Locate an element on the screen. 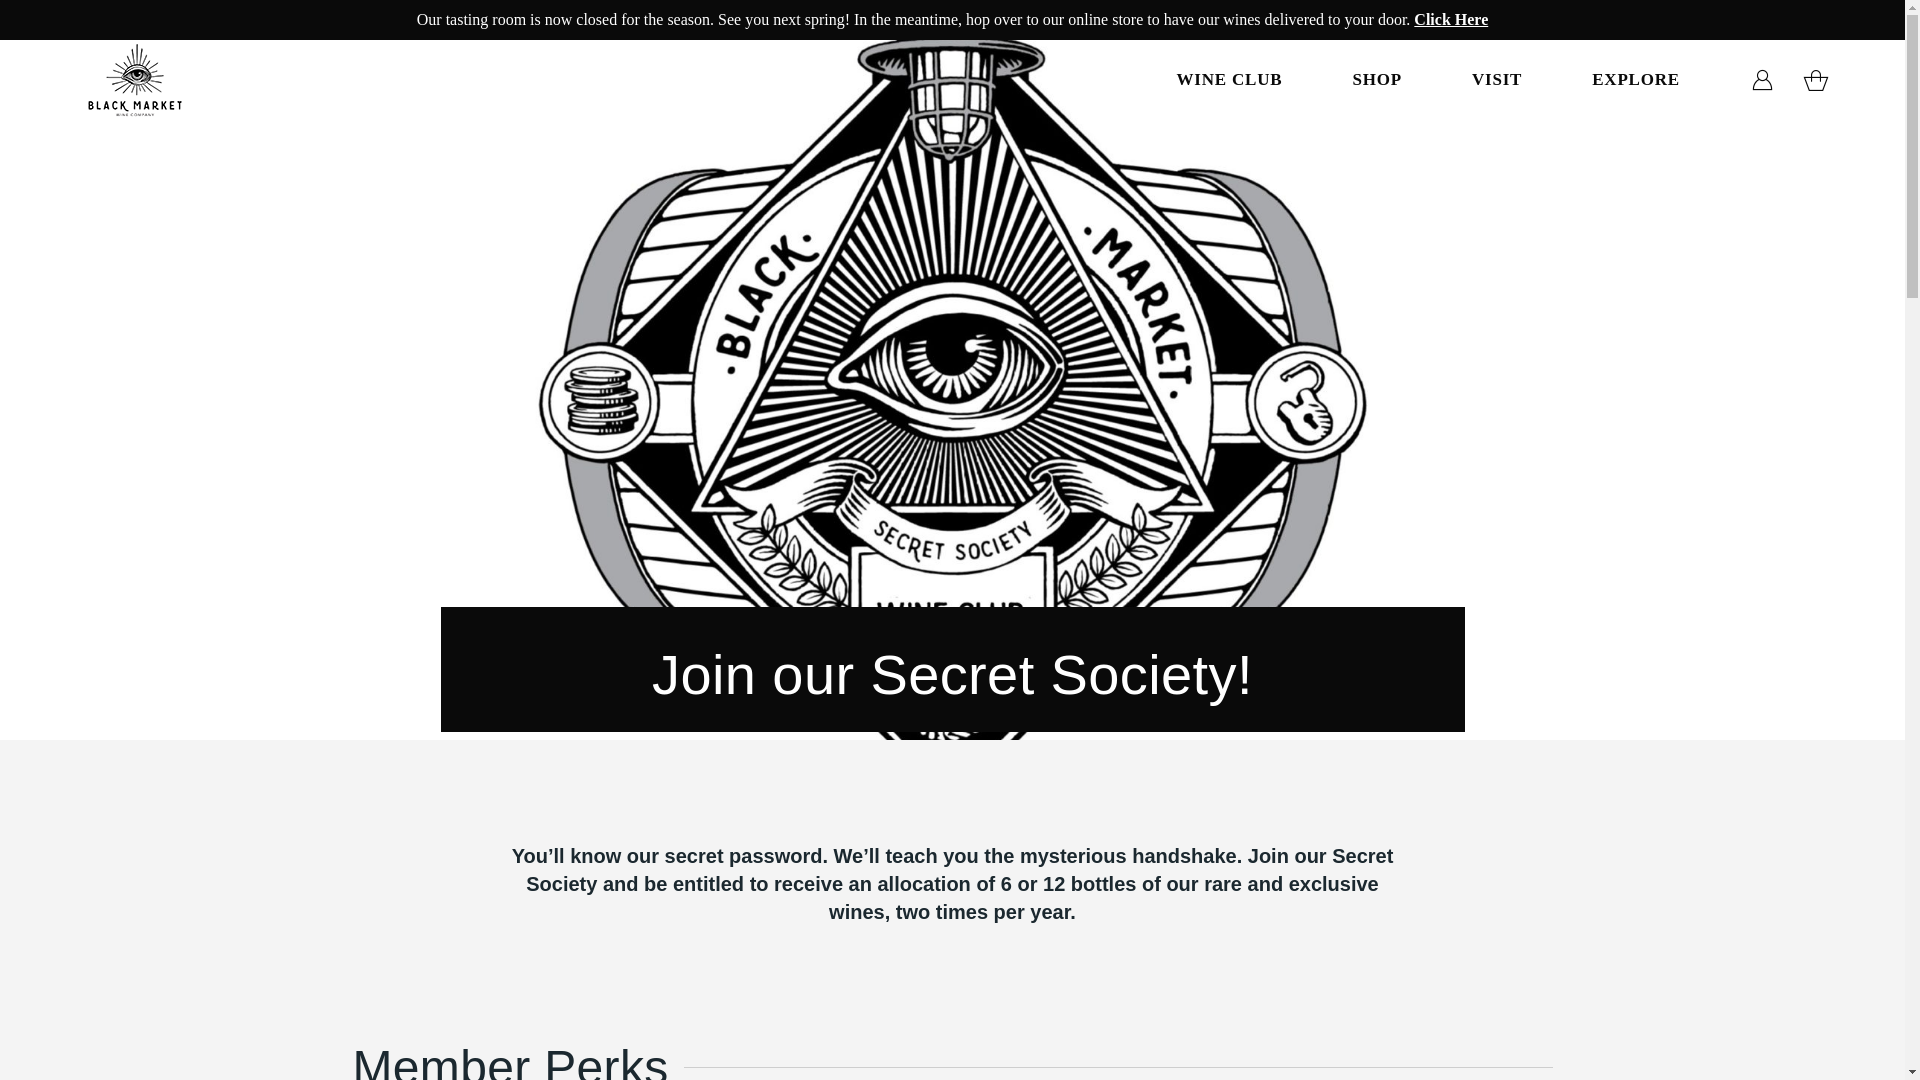 This screenshot has width=1920, height=1080. WINE CLUB is located at coordinates (1229, 80).